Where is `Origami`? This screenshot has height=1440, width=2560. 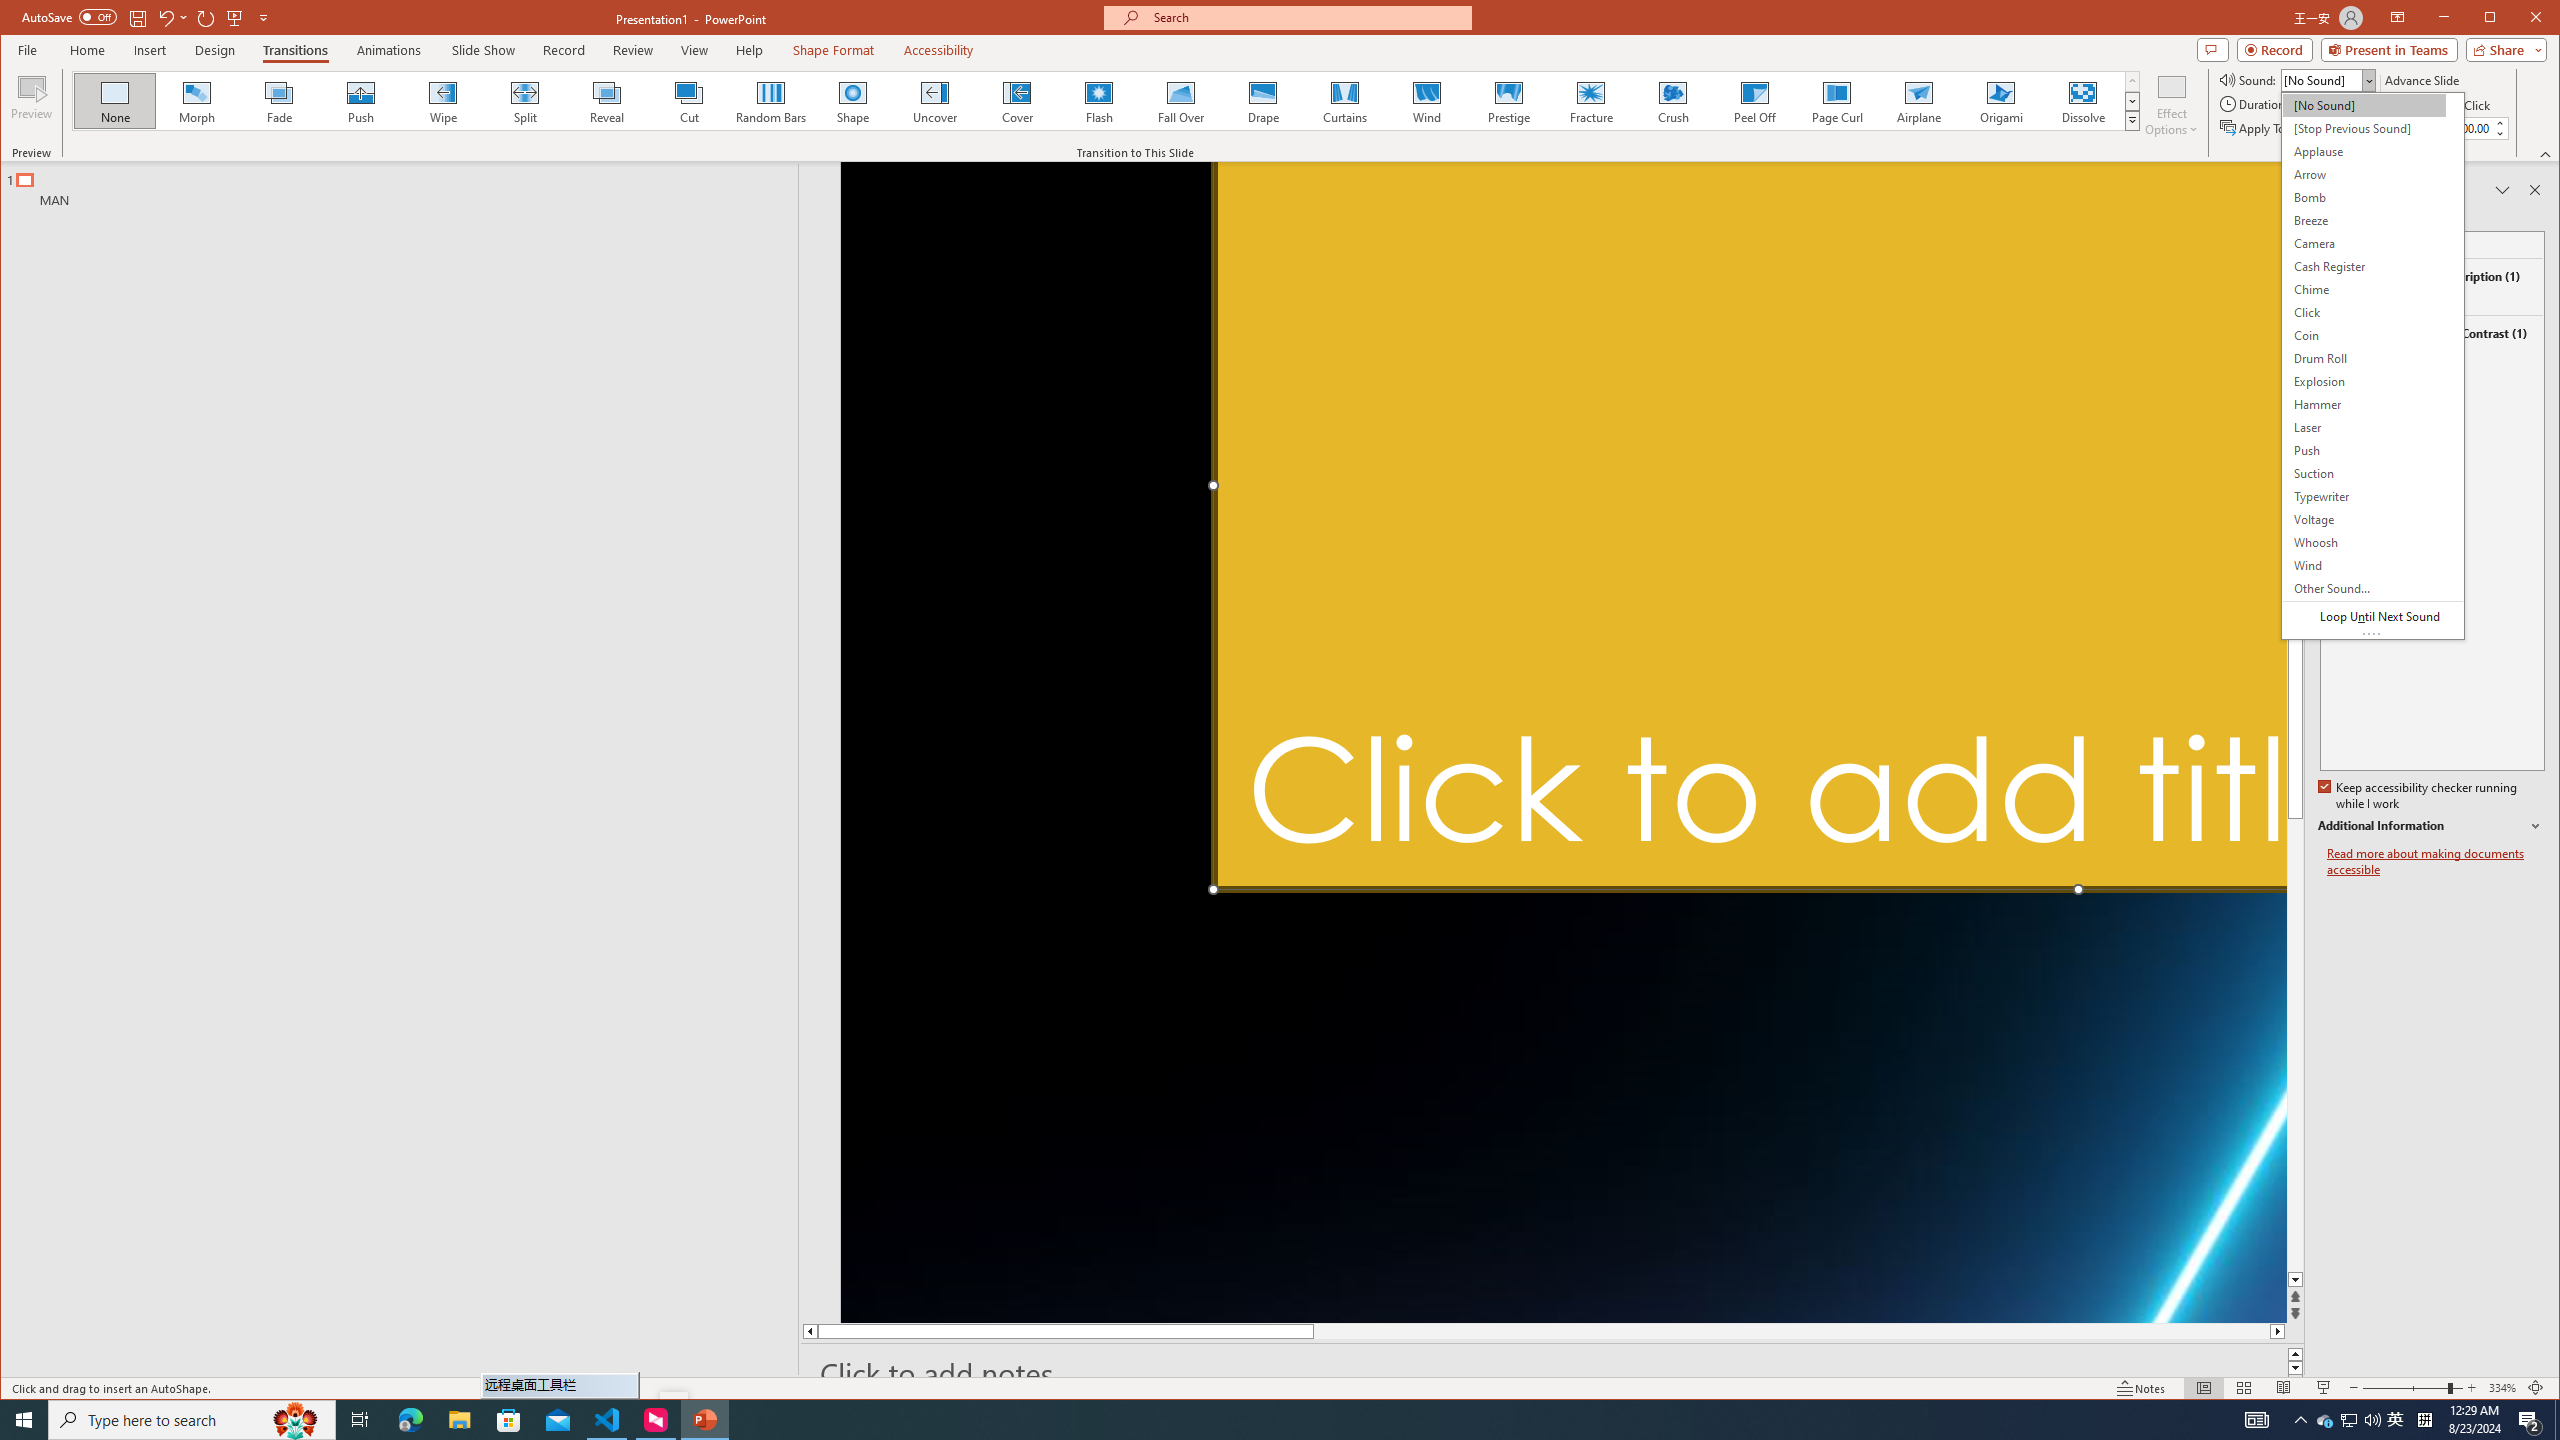
Origami is located at coordinates (2001, 101).